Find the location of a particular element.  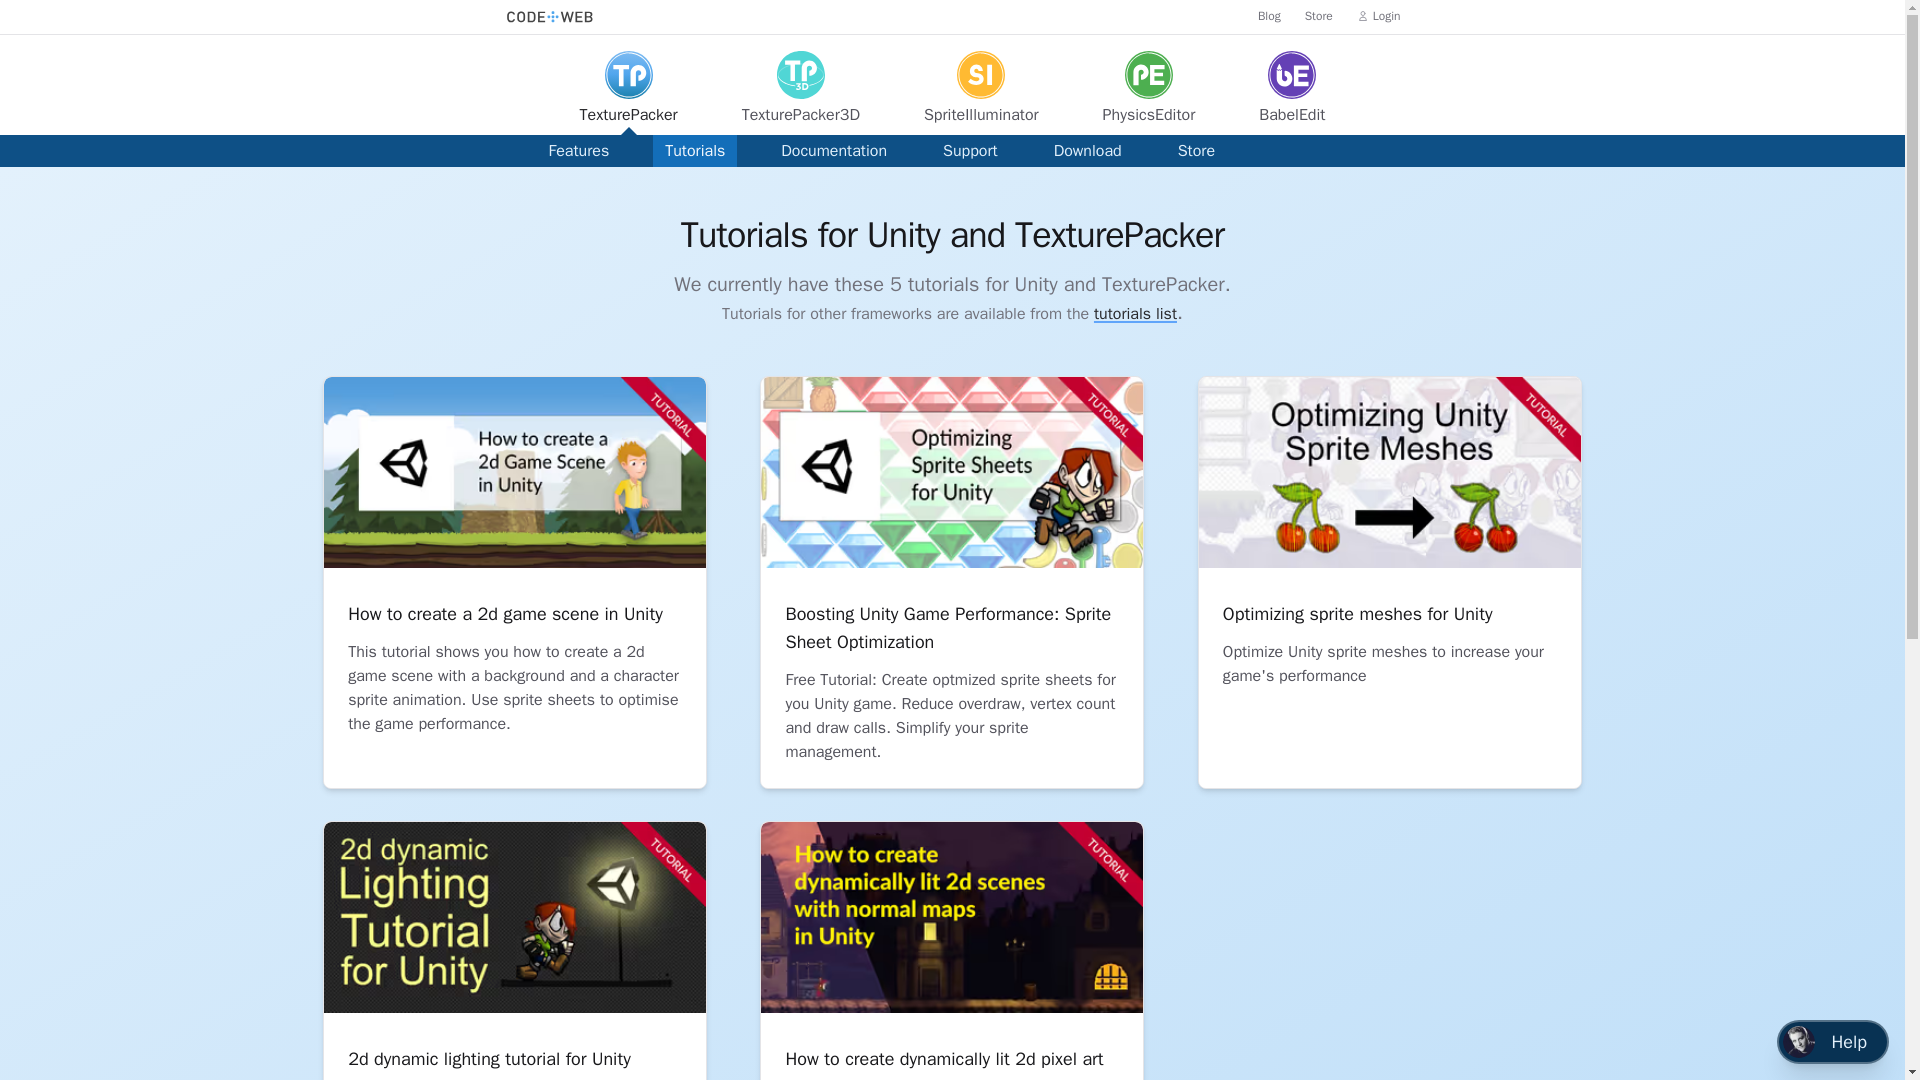

BabelEdit is located at coordinates (1292, 92).